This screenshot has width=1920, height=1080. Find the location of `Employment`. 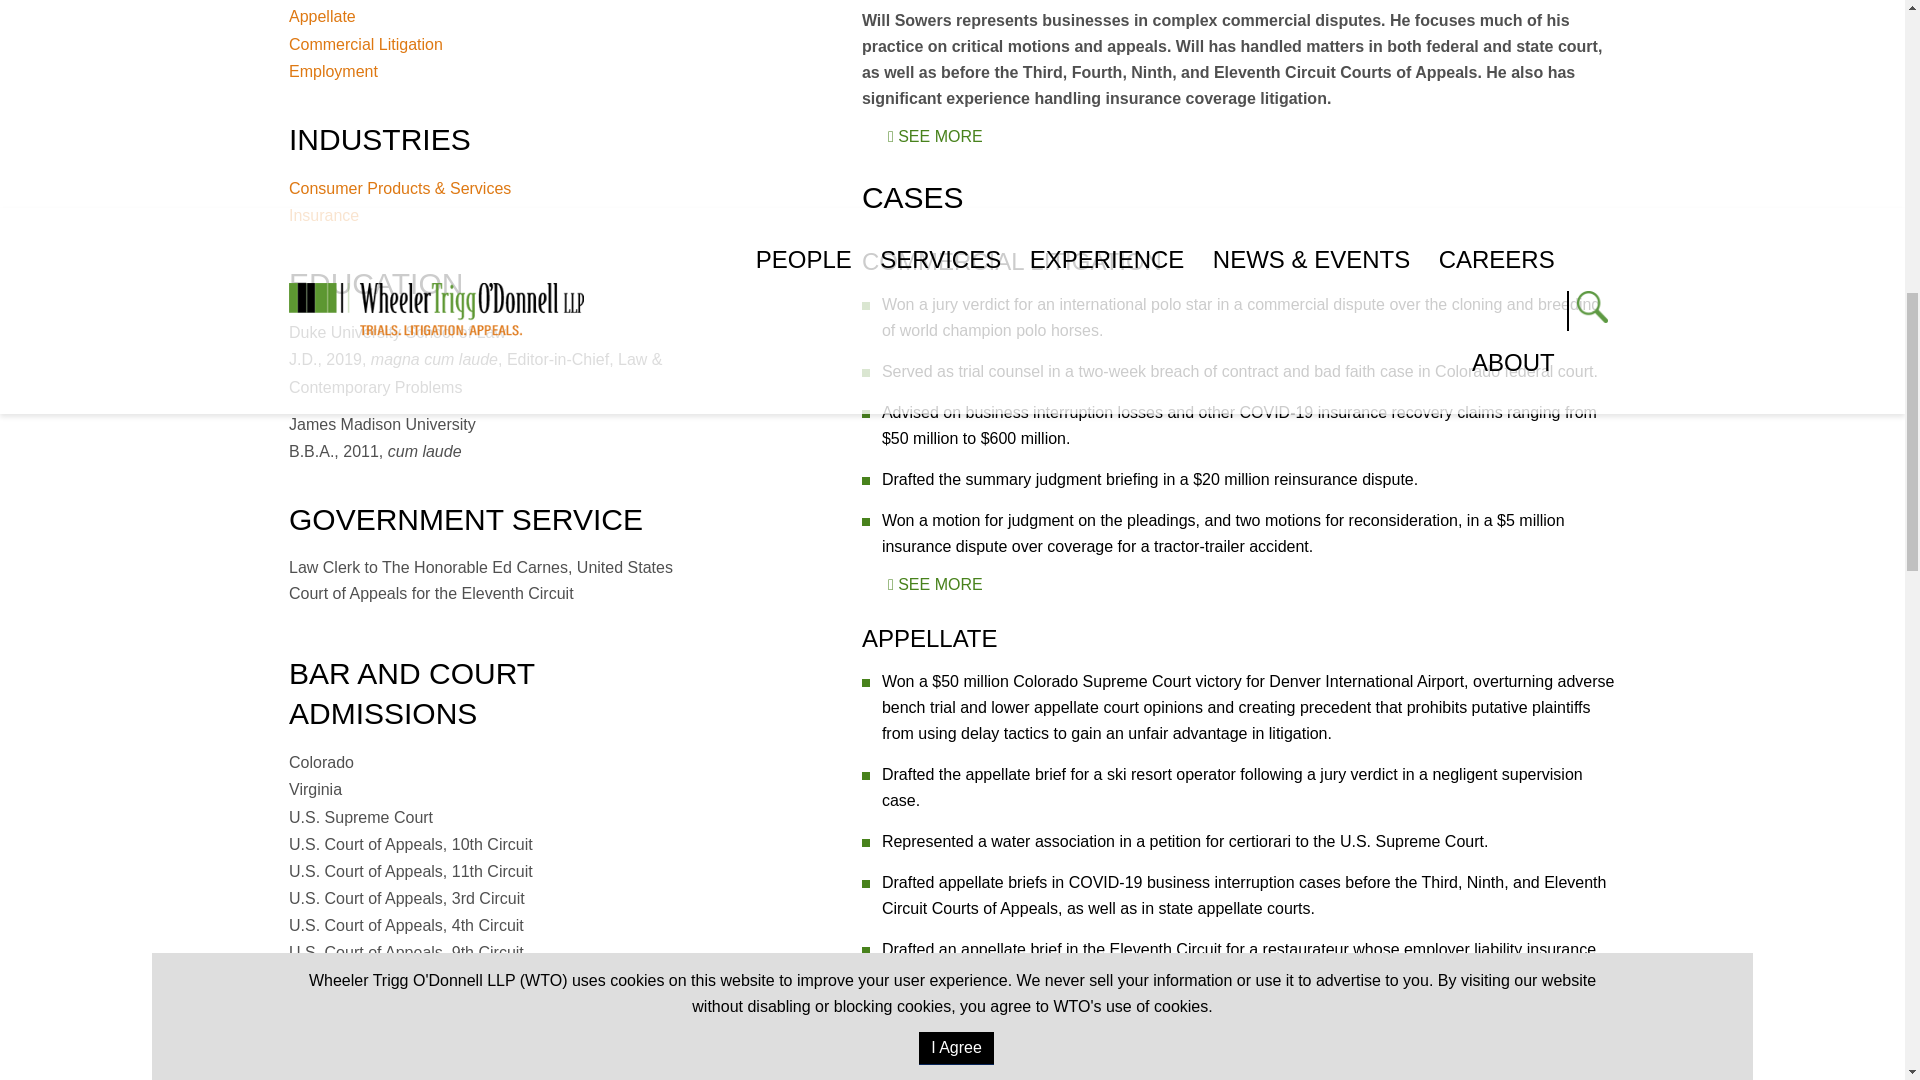

Employment is located at coordinates (494, 72).